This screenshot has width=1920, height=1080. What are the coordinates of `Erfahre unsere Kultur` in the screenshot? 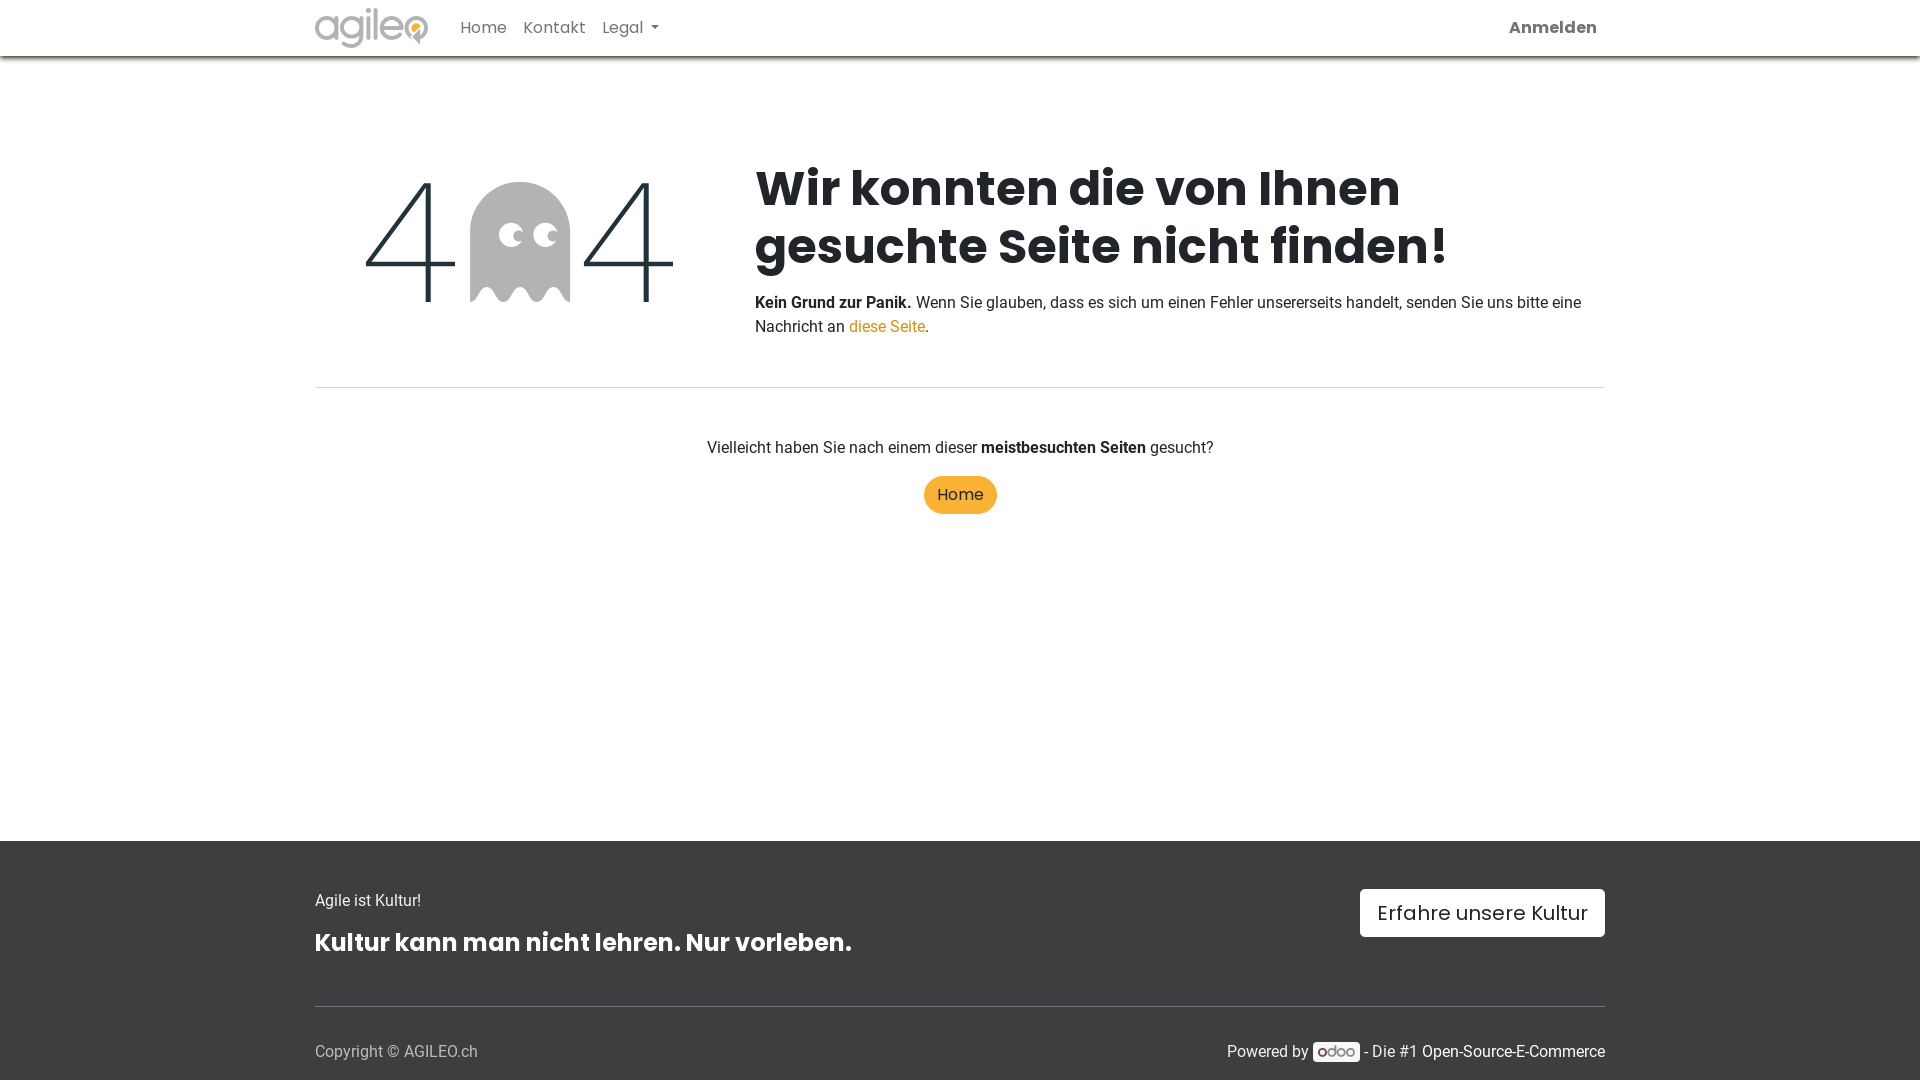 It's located at (1482, 913).